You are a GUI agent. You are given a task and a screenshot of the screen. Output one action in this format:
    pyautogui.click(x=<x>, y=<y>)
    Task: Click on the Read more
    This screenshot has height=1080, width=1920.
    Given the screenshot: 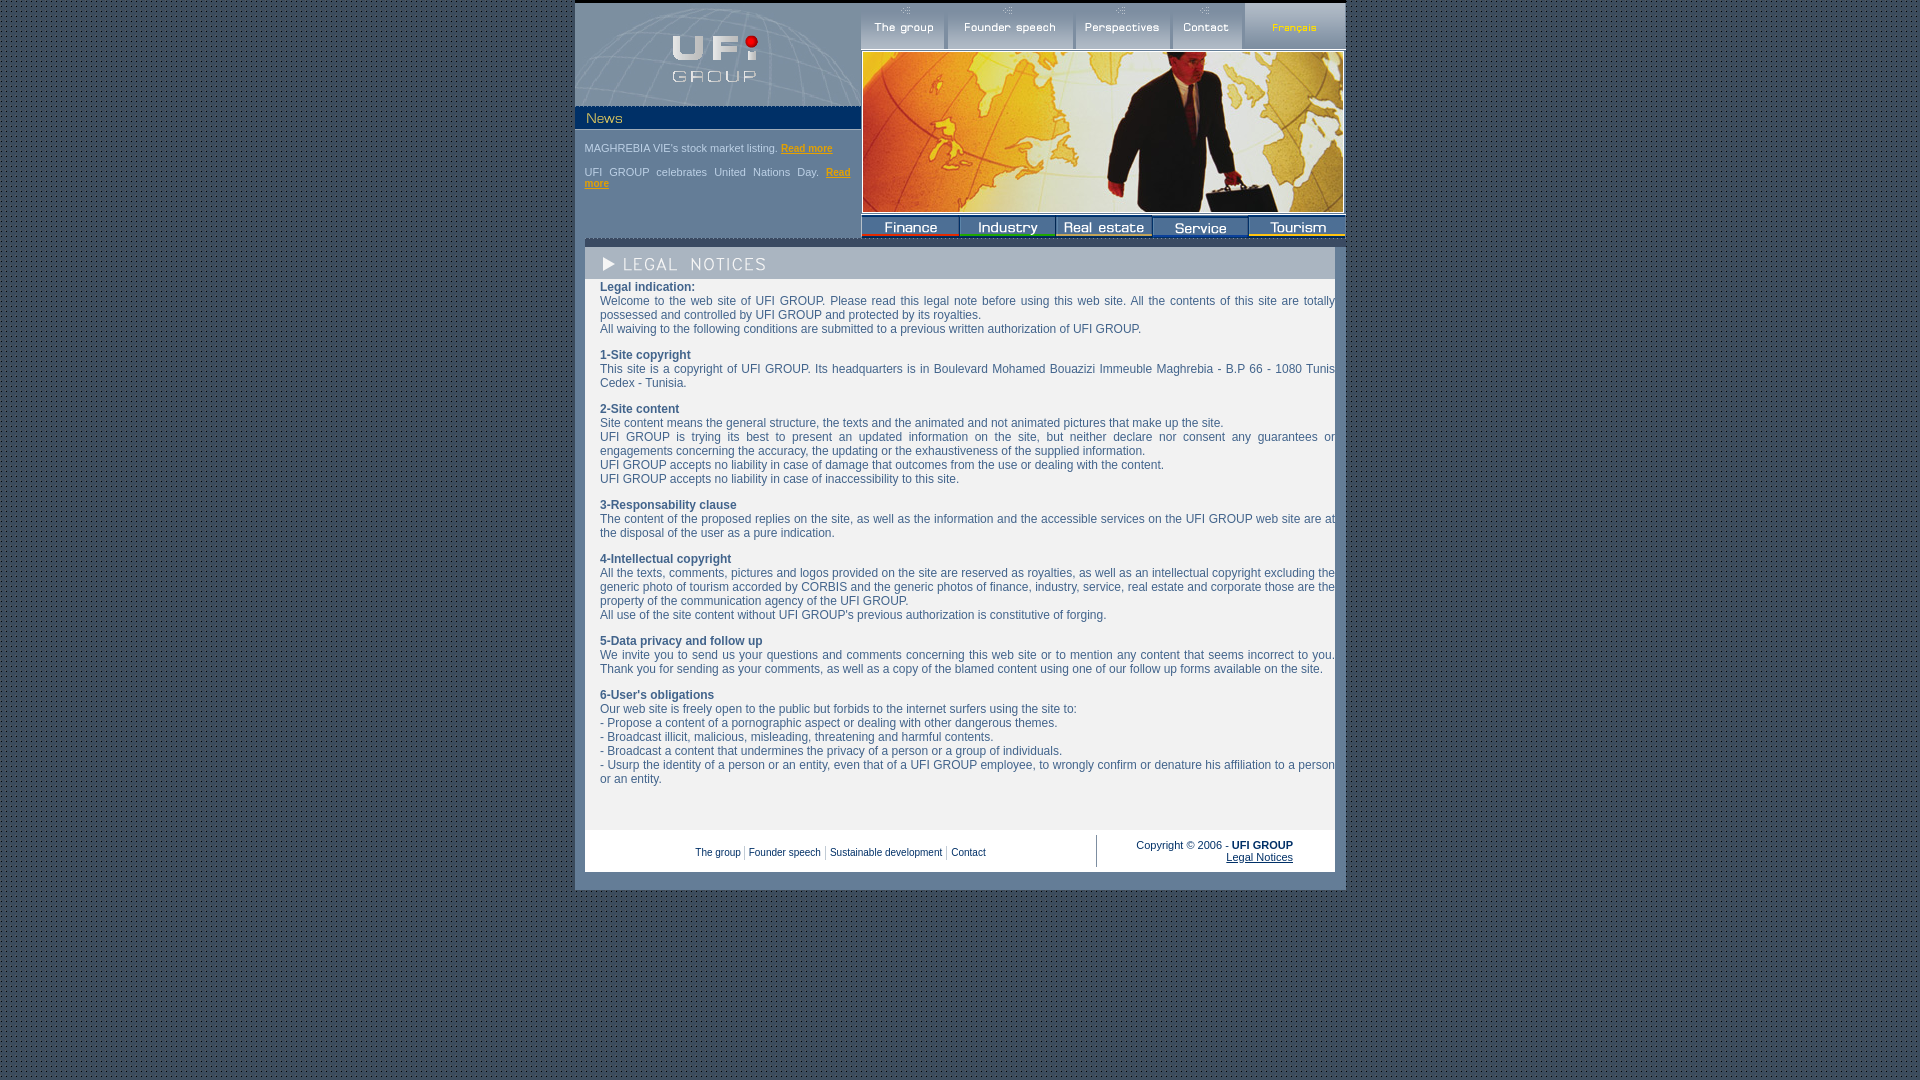 What is the action you would take?
    pyautogui.click(x=807, y=148)
    